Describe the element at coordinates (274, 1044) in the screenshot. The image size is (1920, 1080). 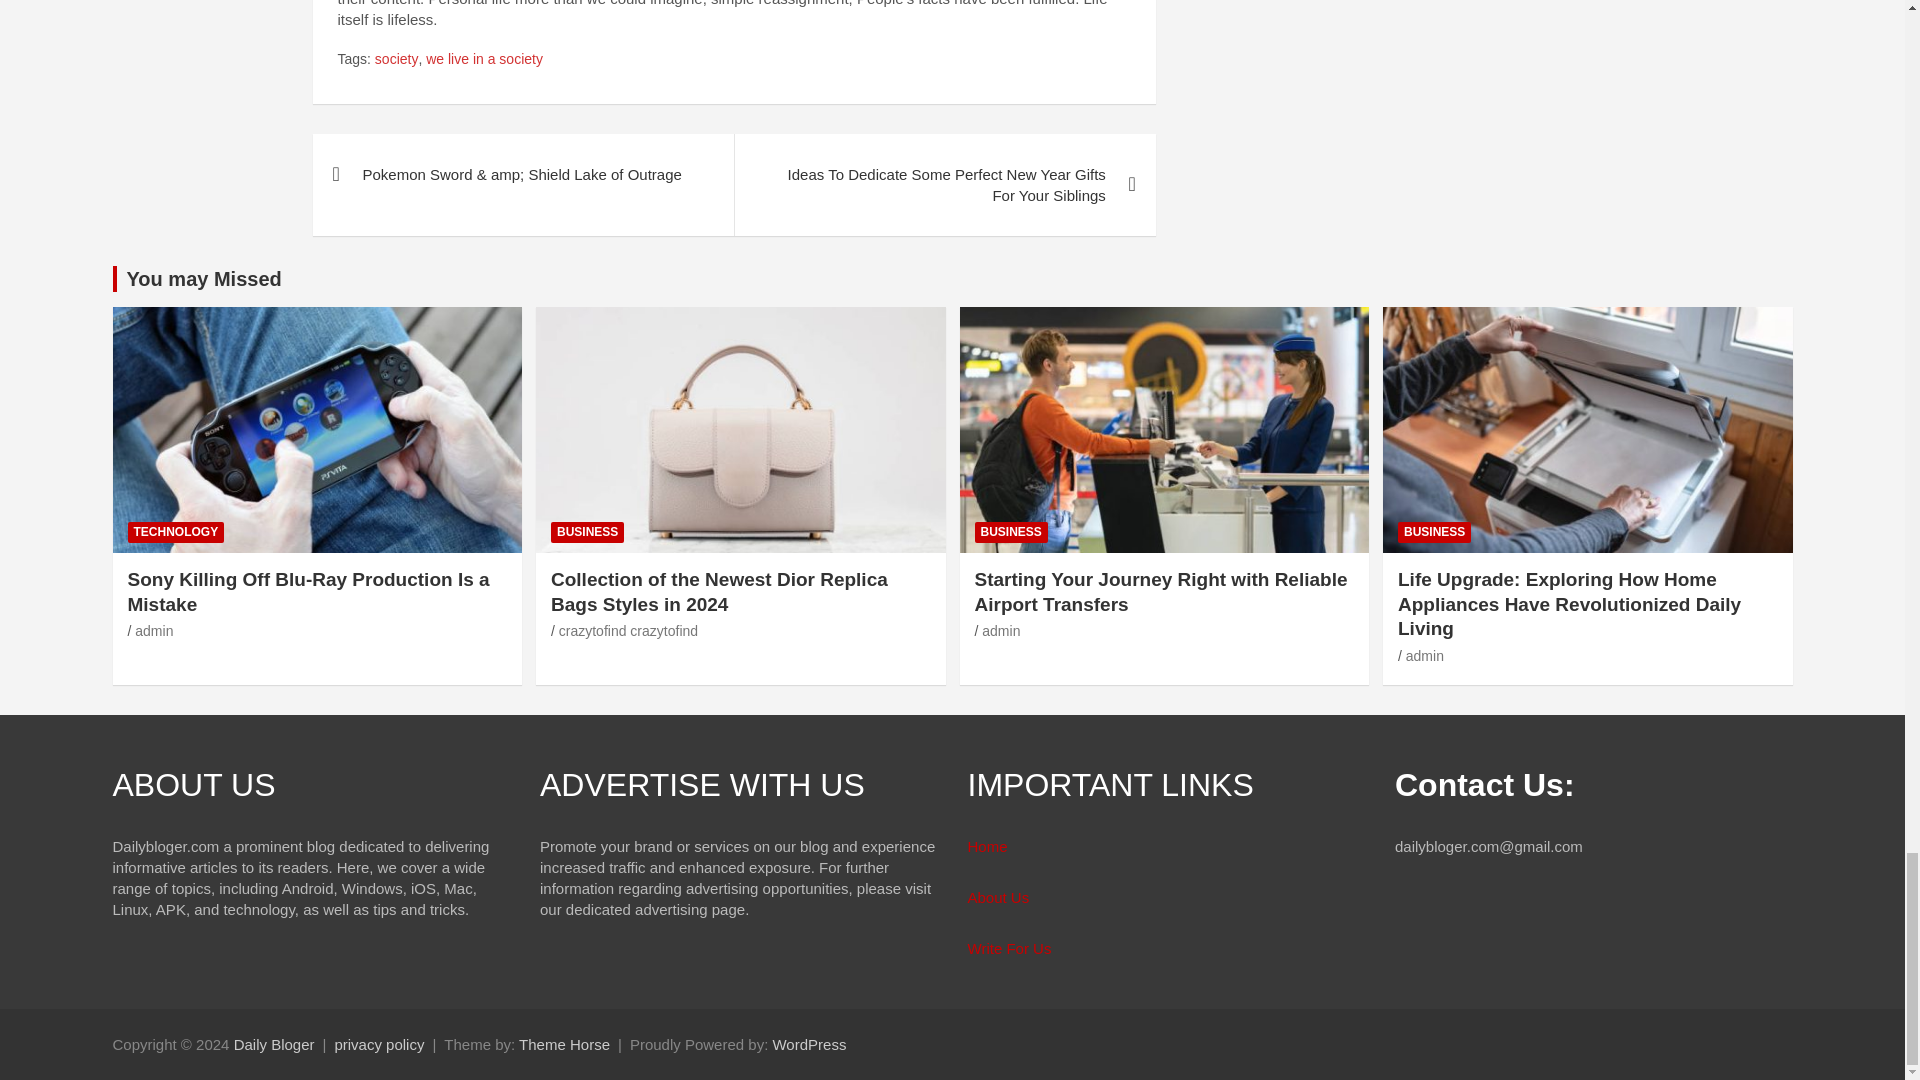
I see `Daily Bloger` at that location.